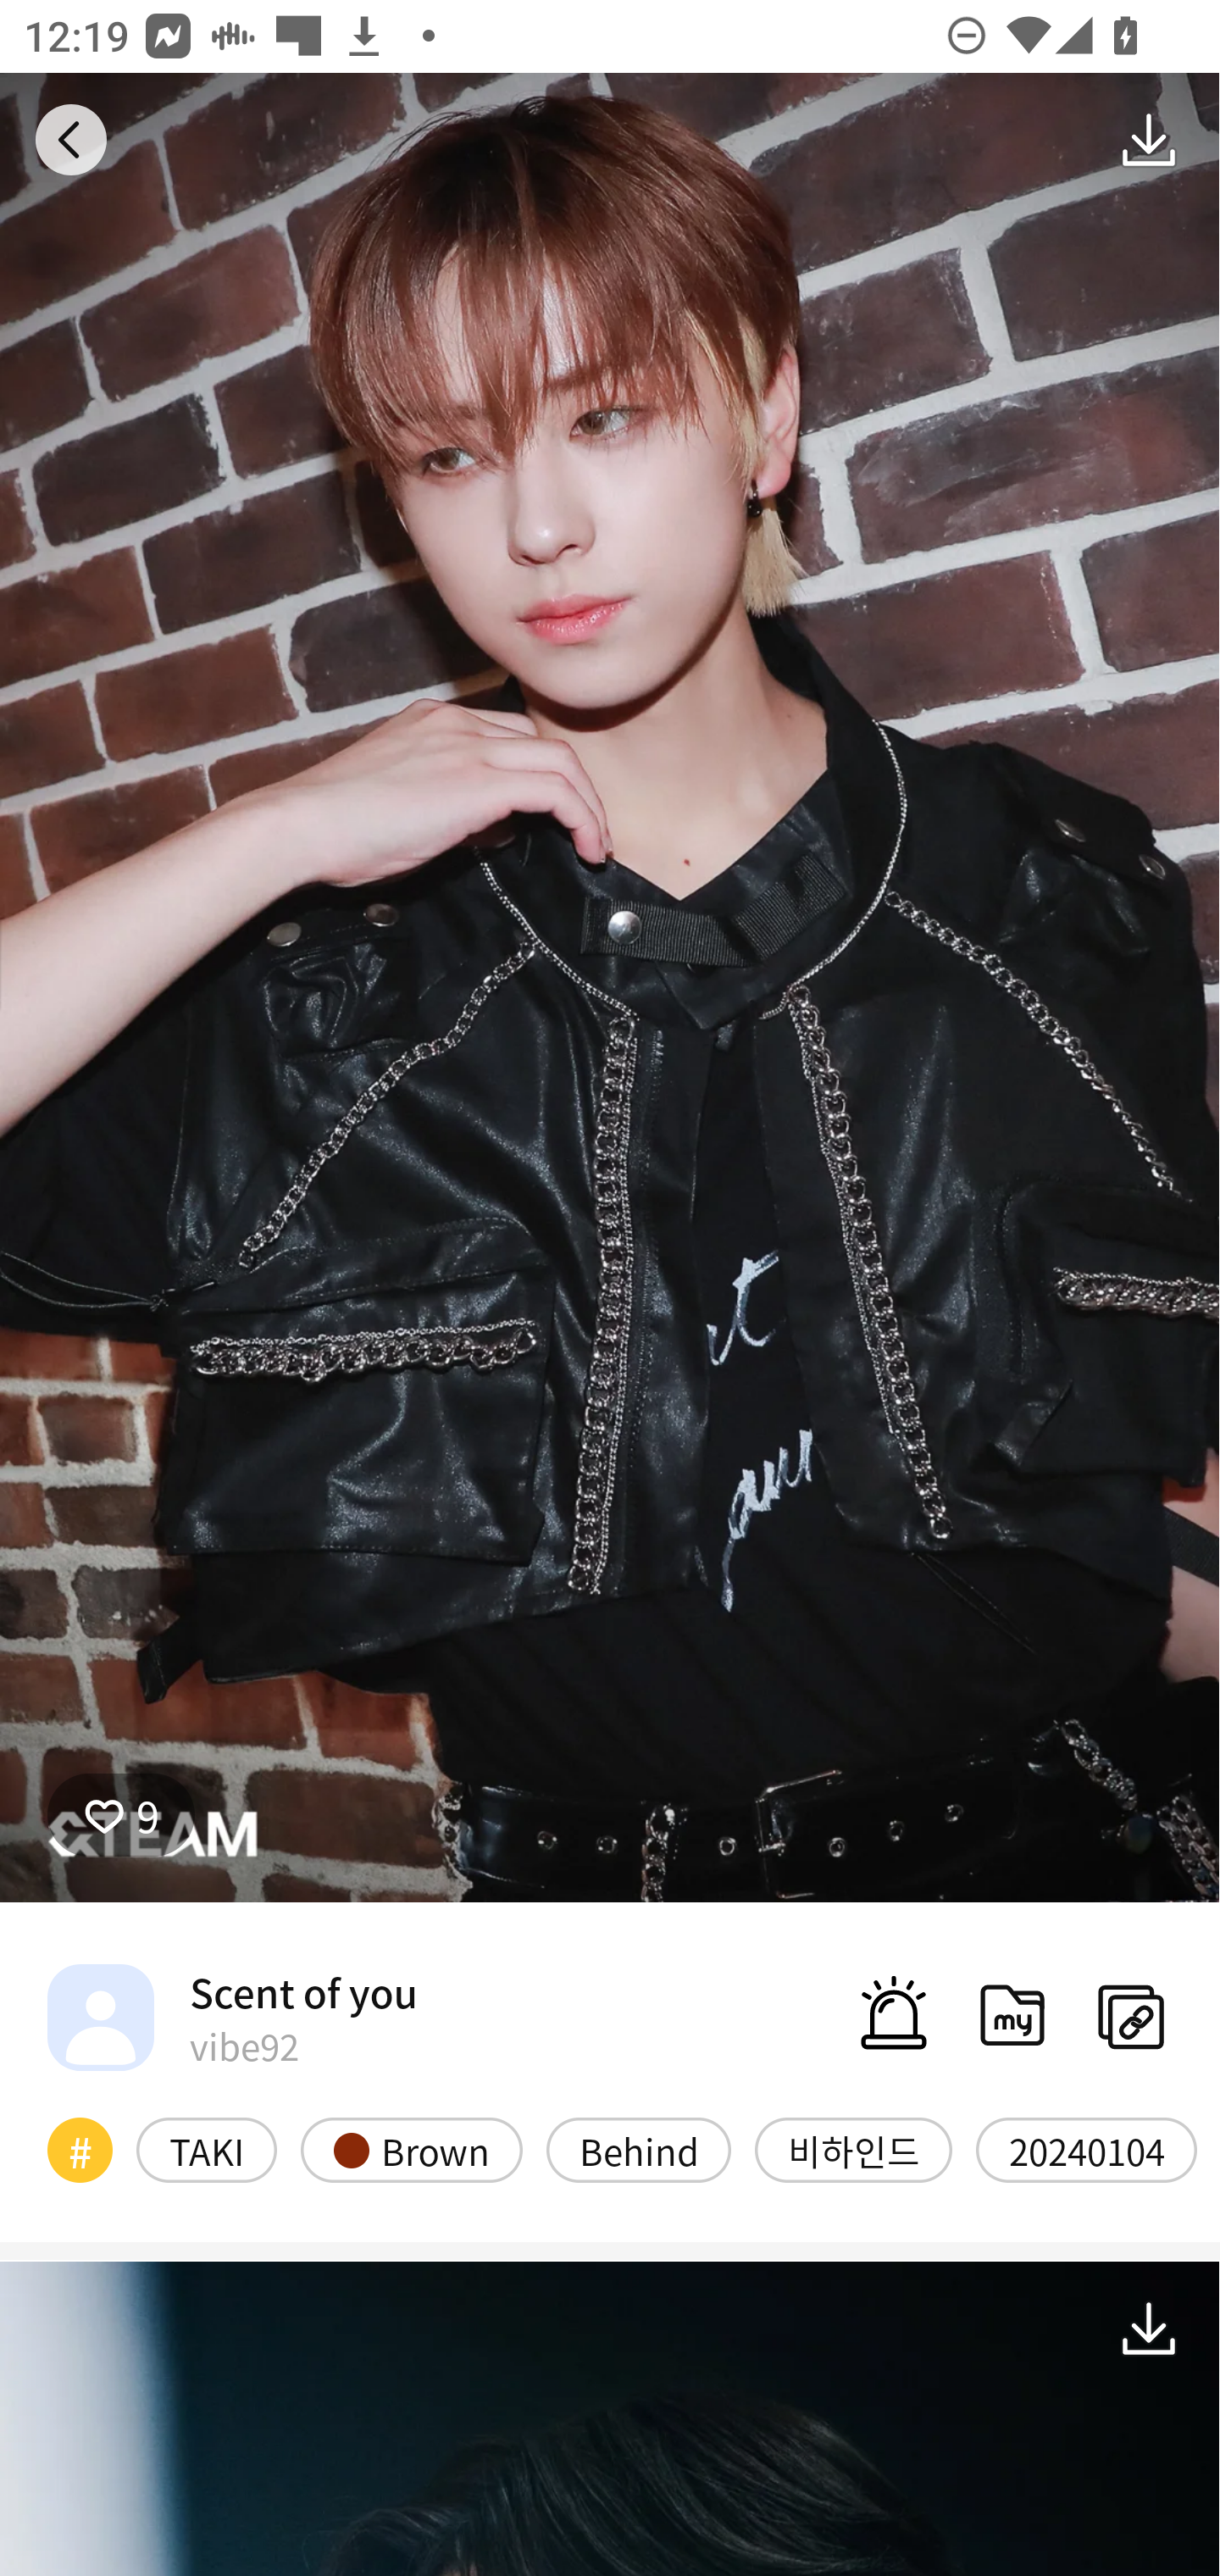 This screenshot has height=2576, width=1220. I want to click on 9, so click(121, 1814).